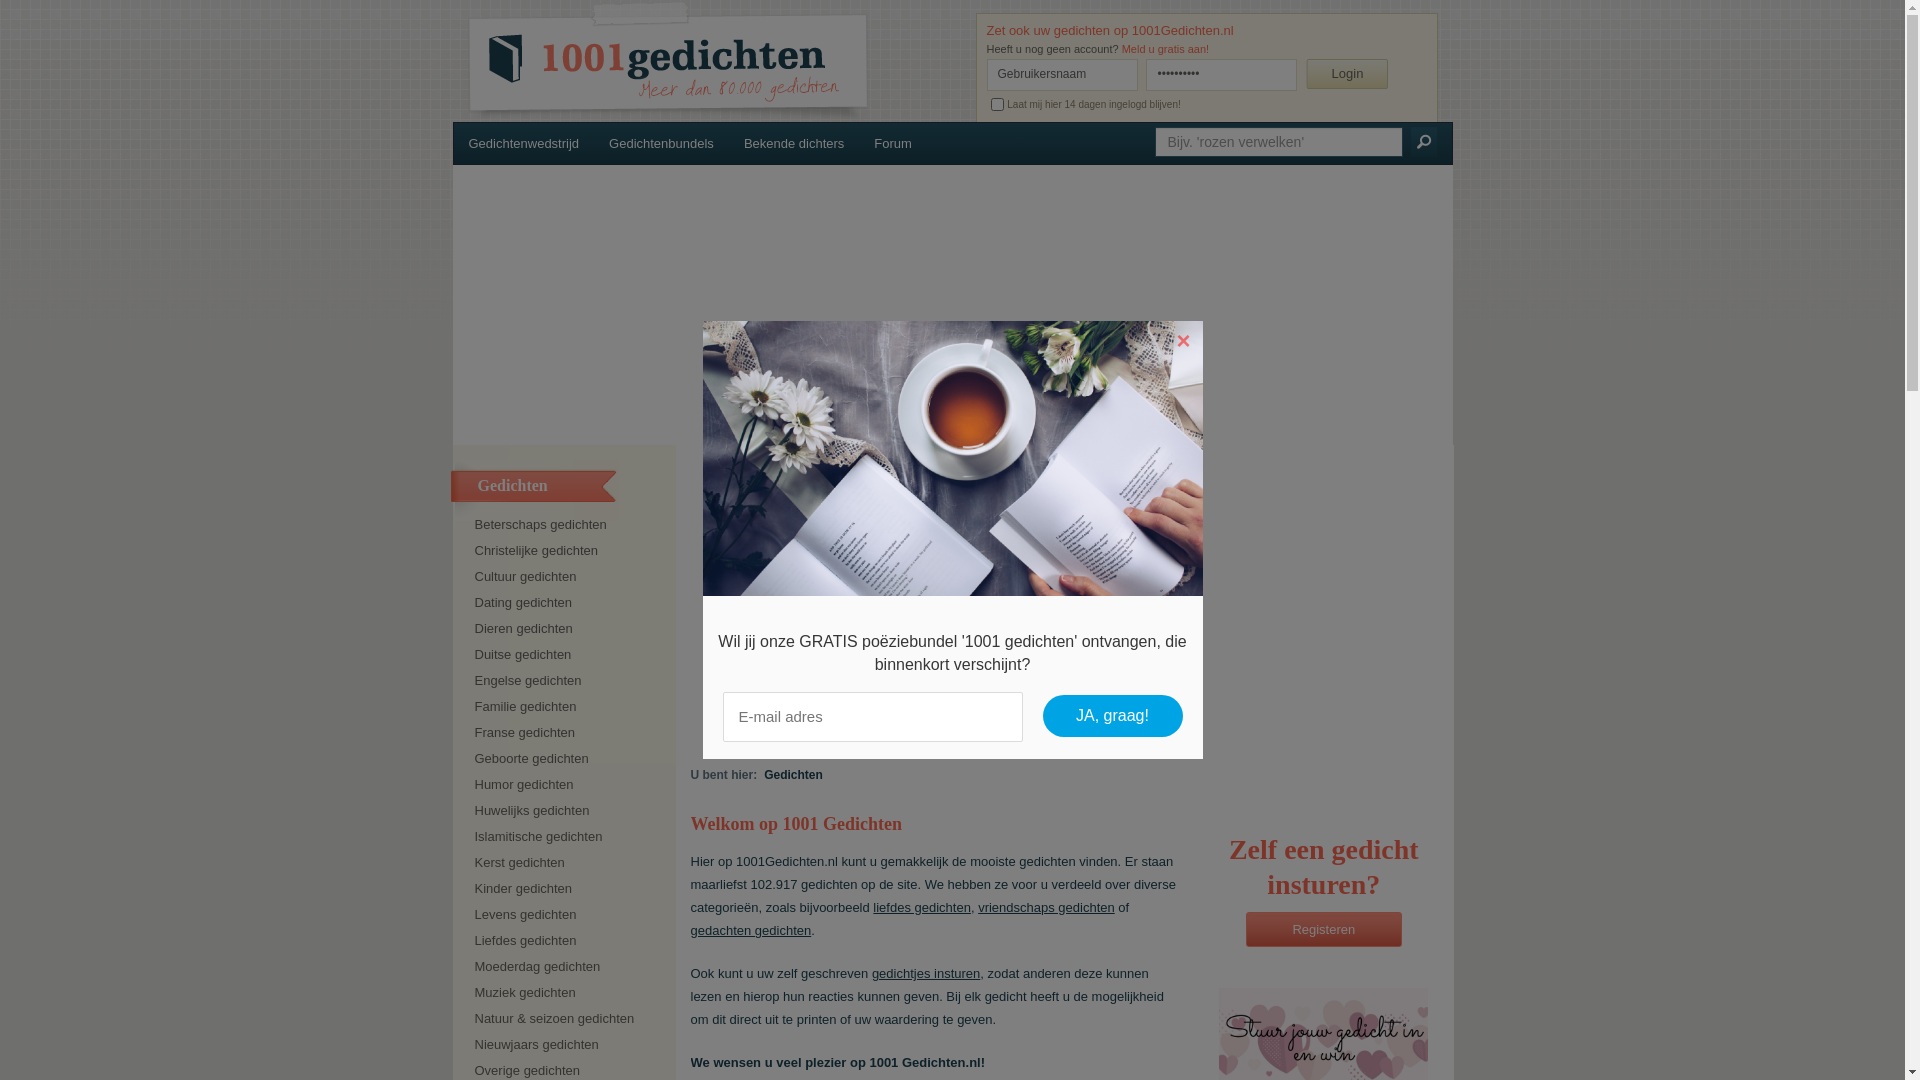 This screenshot has width=1920, height=1080. I want to click on Registeren, so click(1324, 930).